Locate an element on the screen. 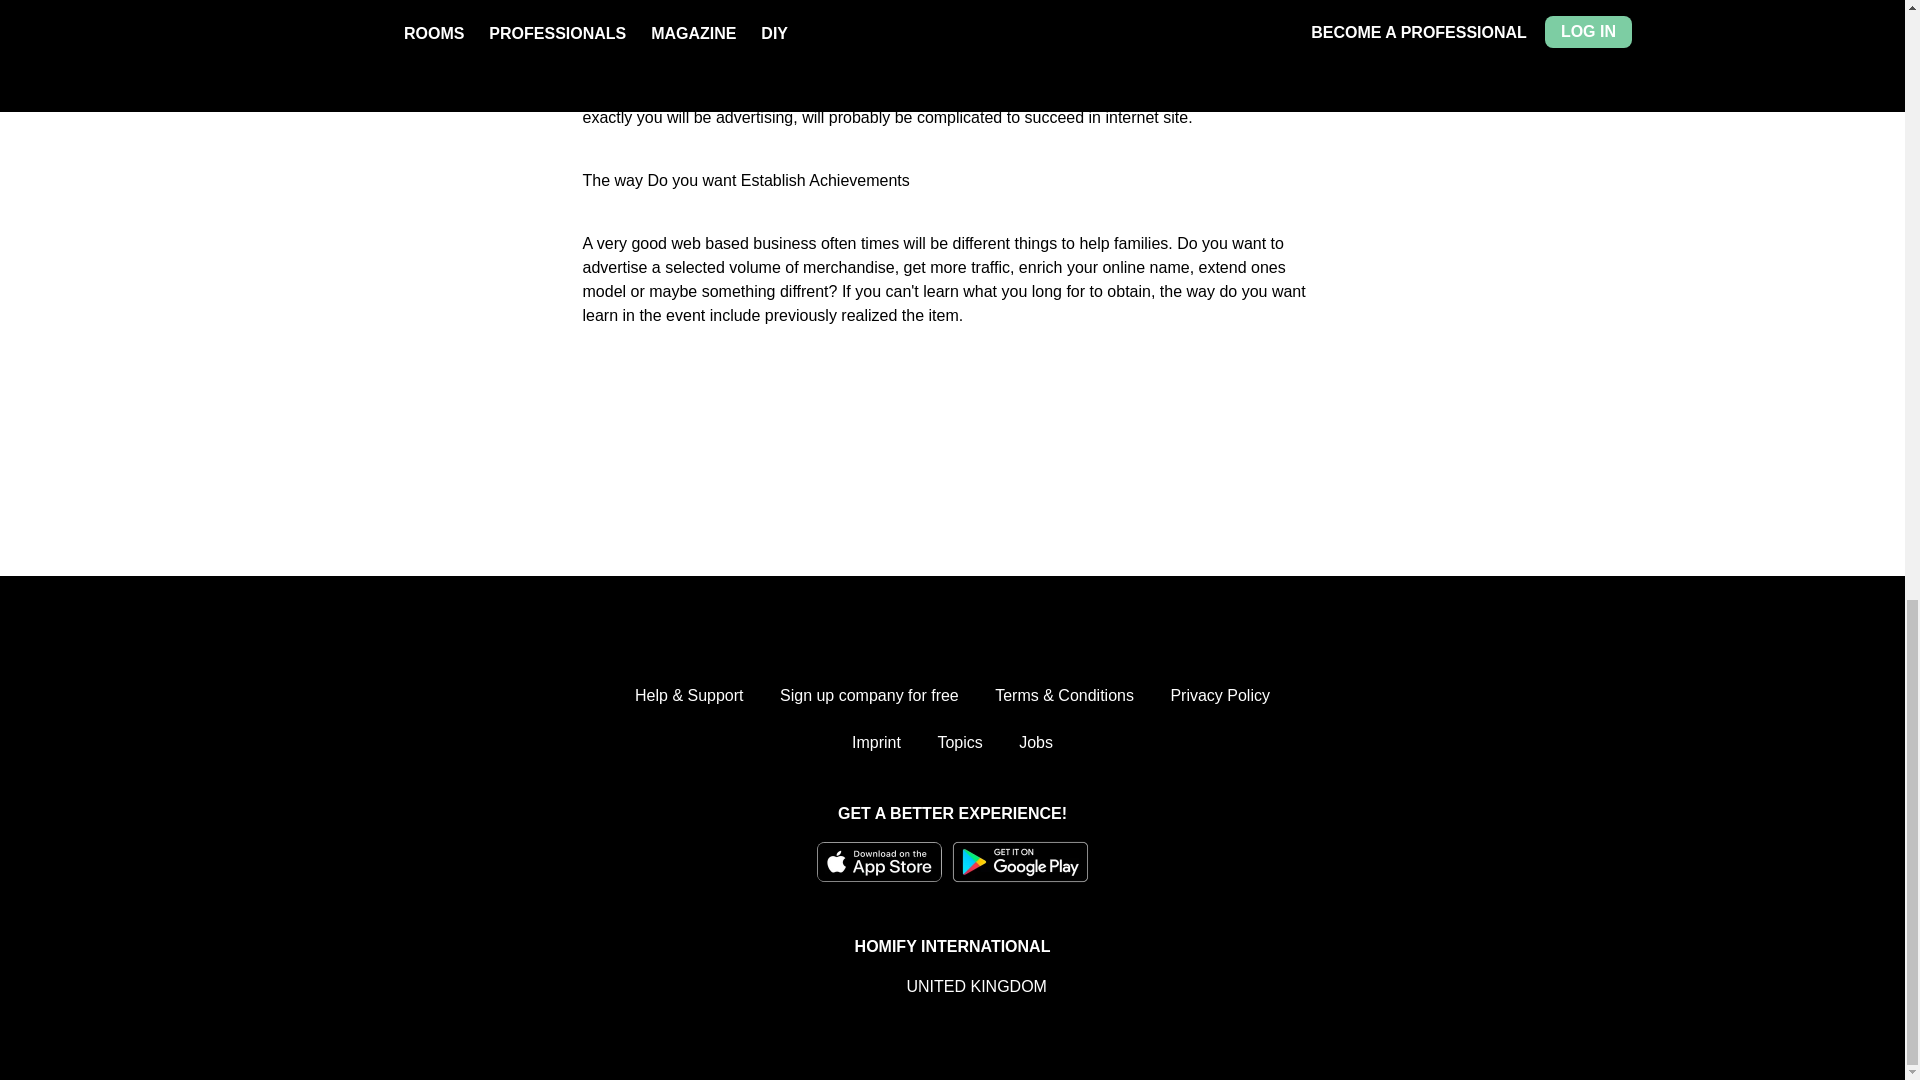 The height and width of the screenshot is (1080, 1920). Privacy Policy is located at coordinates (1219, 696).